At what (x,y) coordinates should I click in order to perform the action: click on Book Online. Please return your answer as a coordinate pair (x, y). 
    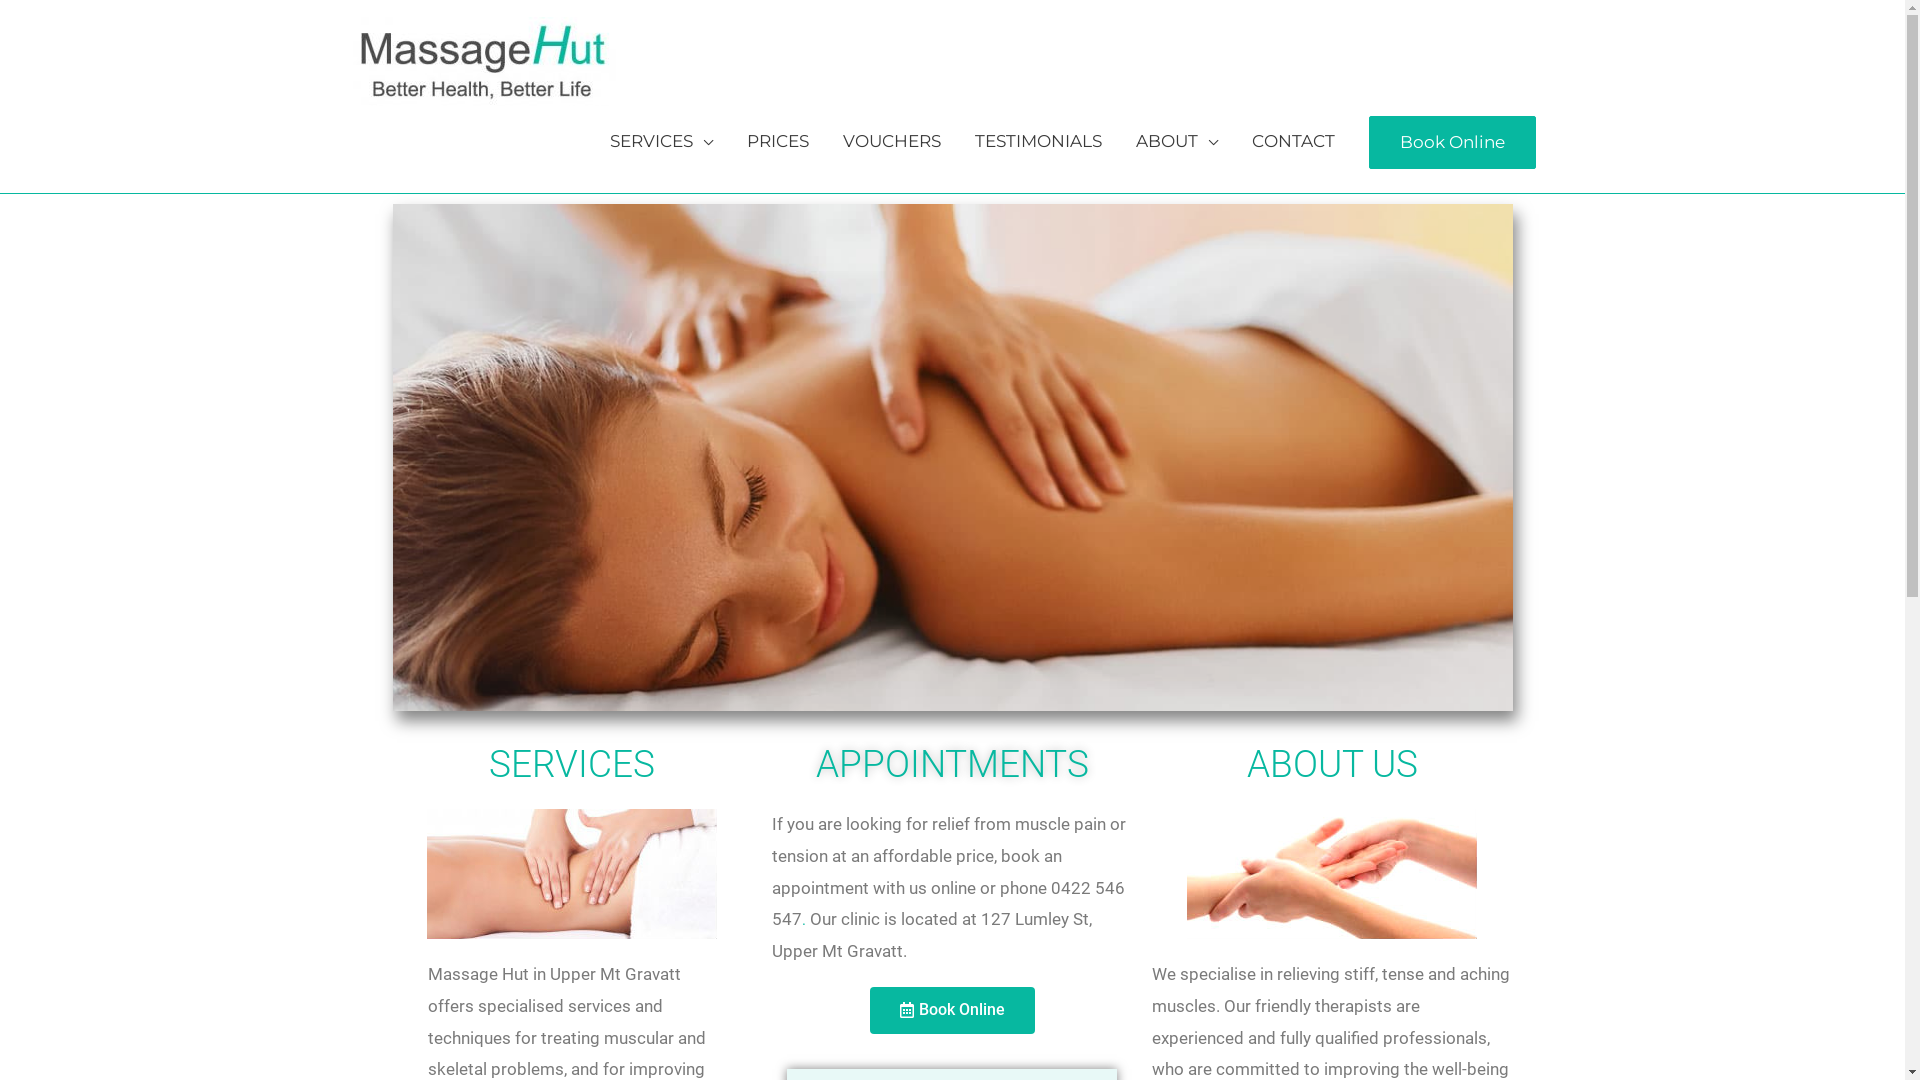
    Looking at the image, I should click on (1452, 142).